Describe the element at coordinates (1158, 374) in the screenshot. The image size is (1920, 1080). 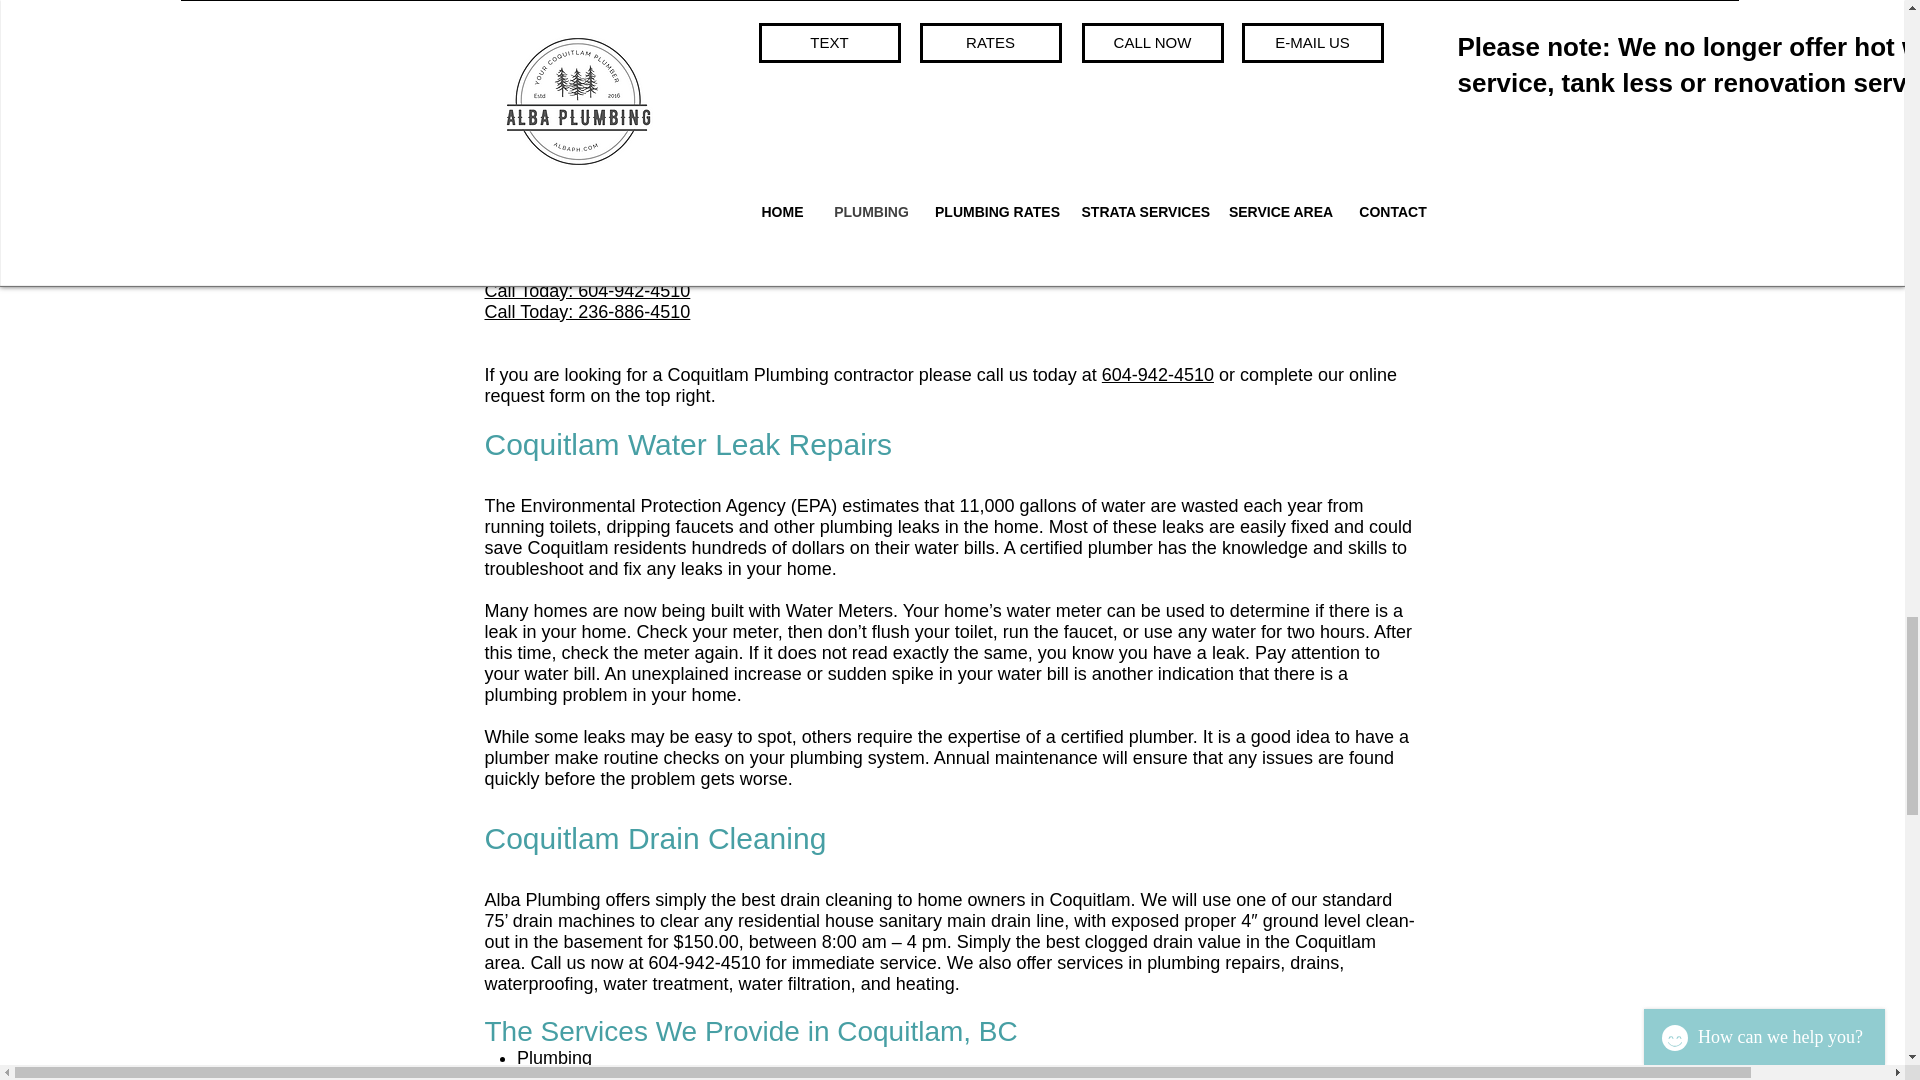
I see `604-942-4510` at that location.